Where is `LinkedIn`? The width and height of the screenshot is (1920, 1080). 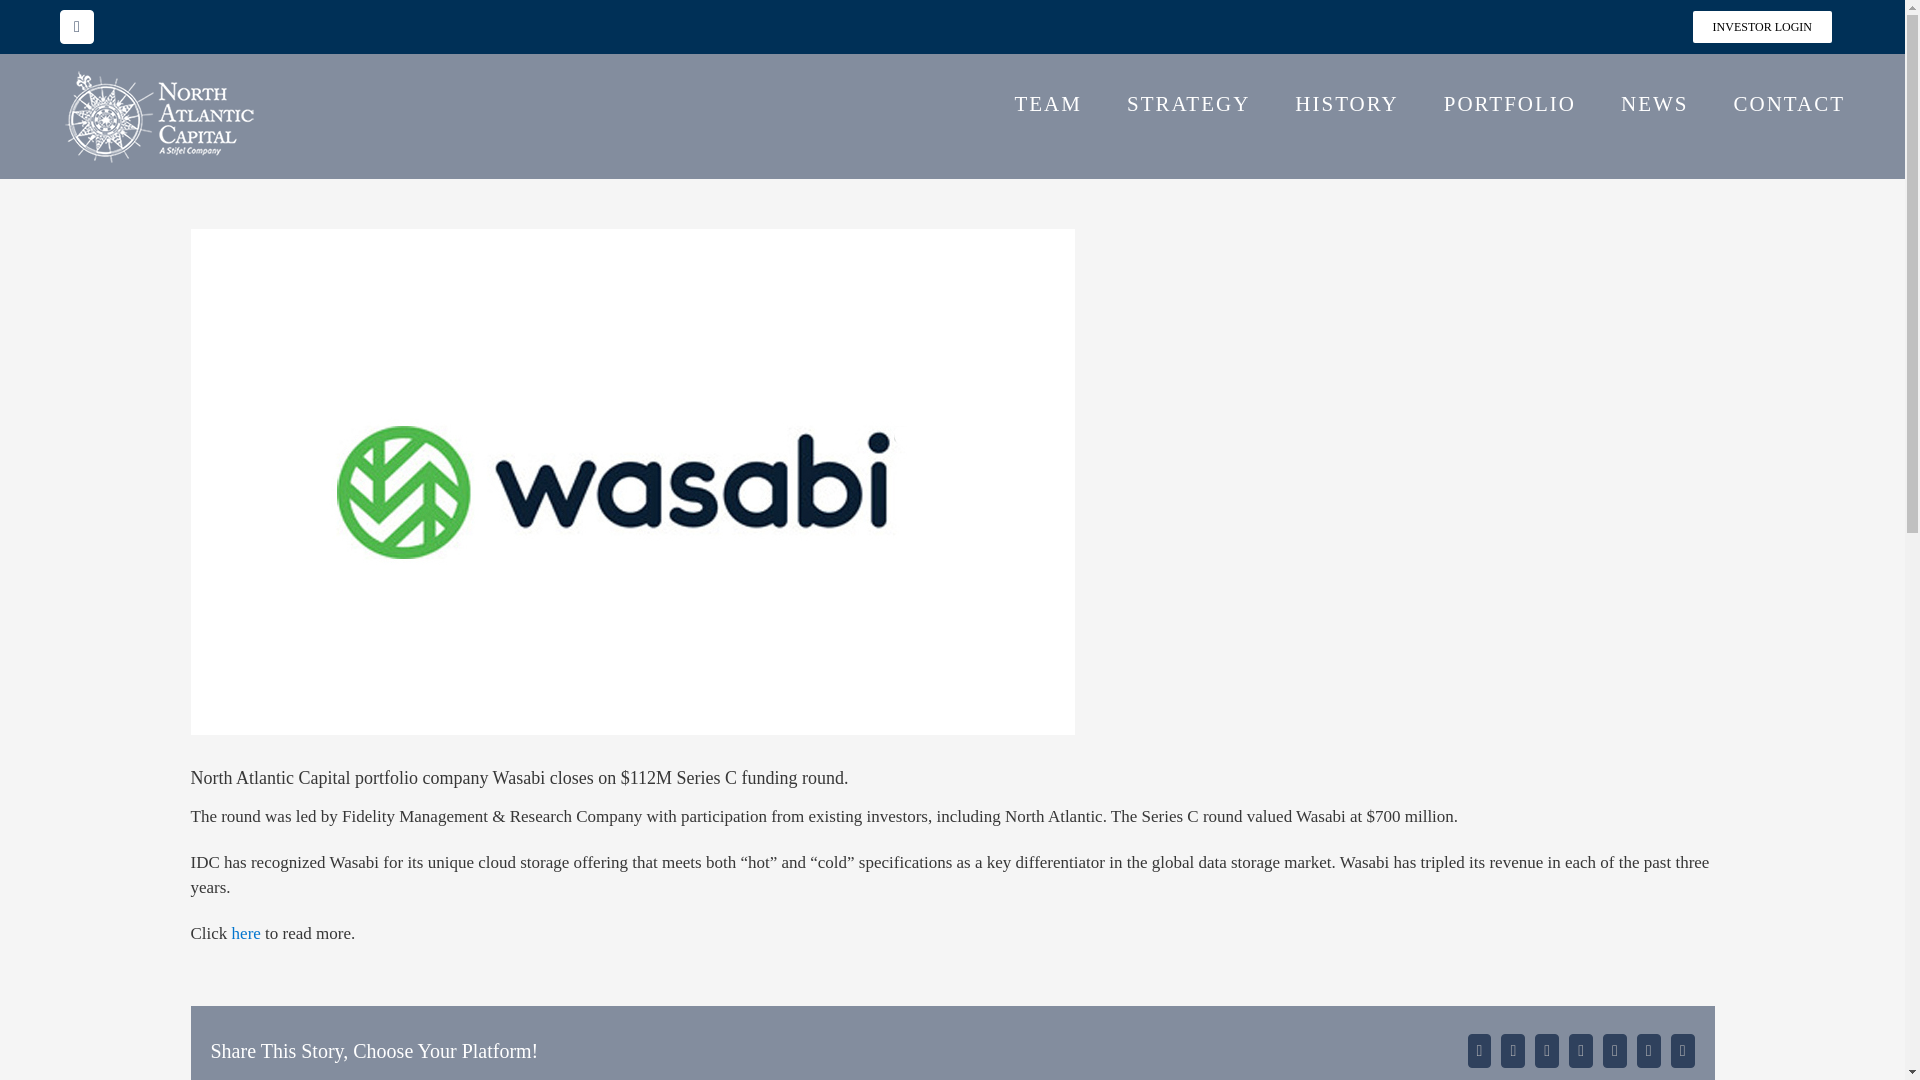
LinkedIn is located at coordinates (76, 26).